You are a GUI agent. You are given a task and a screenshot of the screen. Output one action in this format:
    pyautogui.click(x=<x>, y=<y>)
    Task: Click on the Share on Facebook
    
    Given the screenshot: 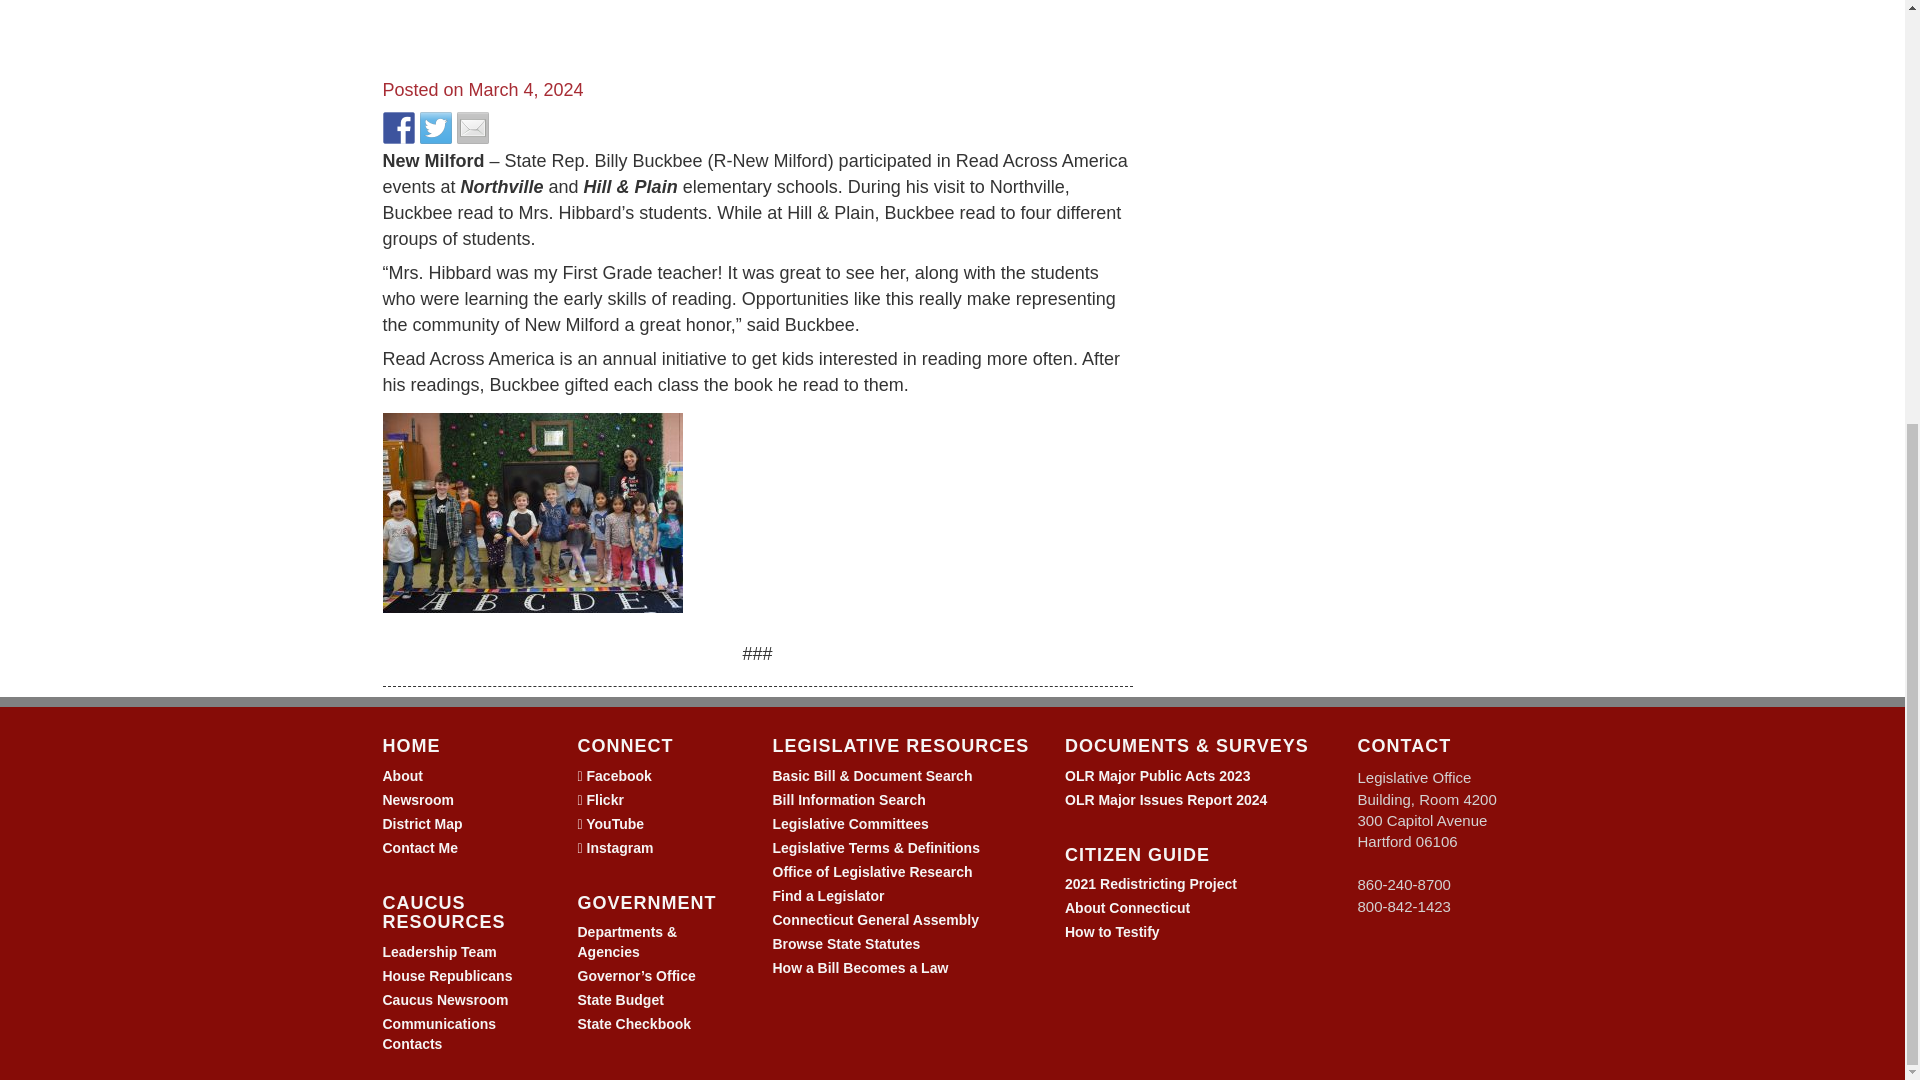 What is the action you would take?
    pyautogui.click(x=398, y=128)
    